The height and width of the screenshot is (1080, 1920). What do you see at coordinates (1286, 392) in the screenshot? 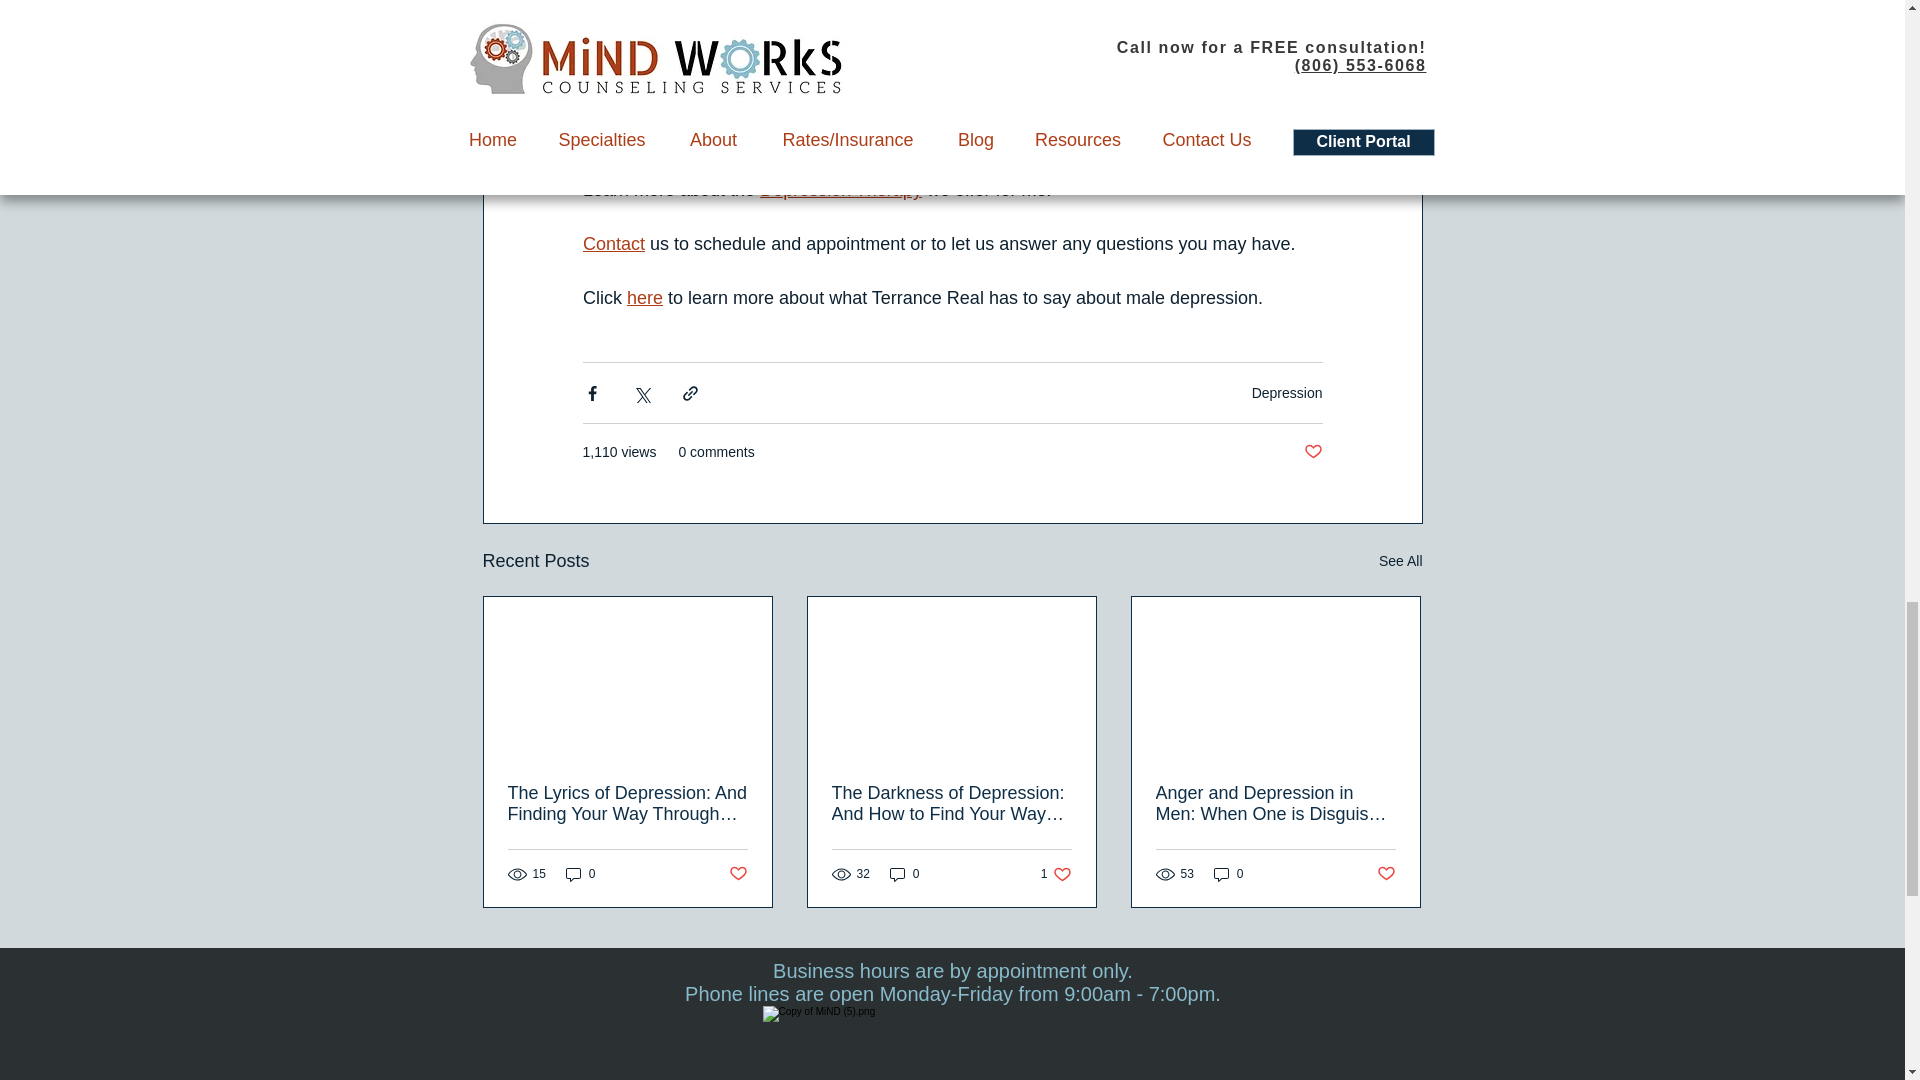
I see `Depression` at bounding box center [1286, 392].